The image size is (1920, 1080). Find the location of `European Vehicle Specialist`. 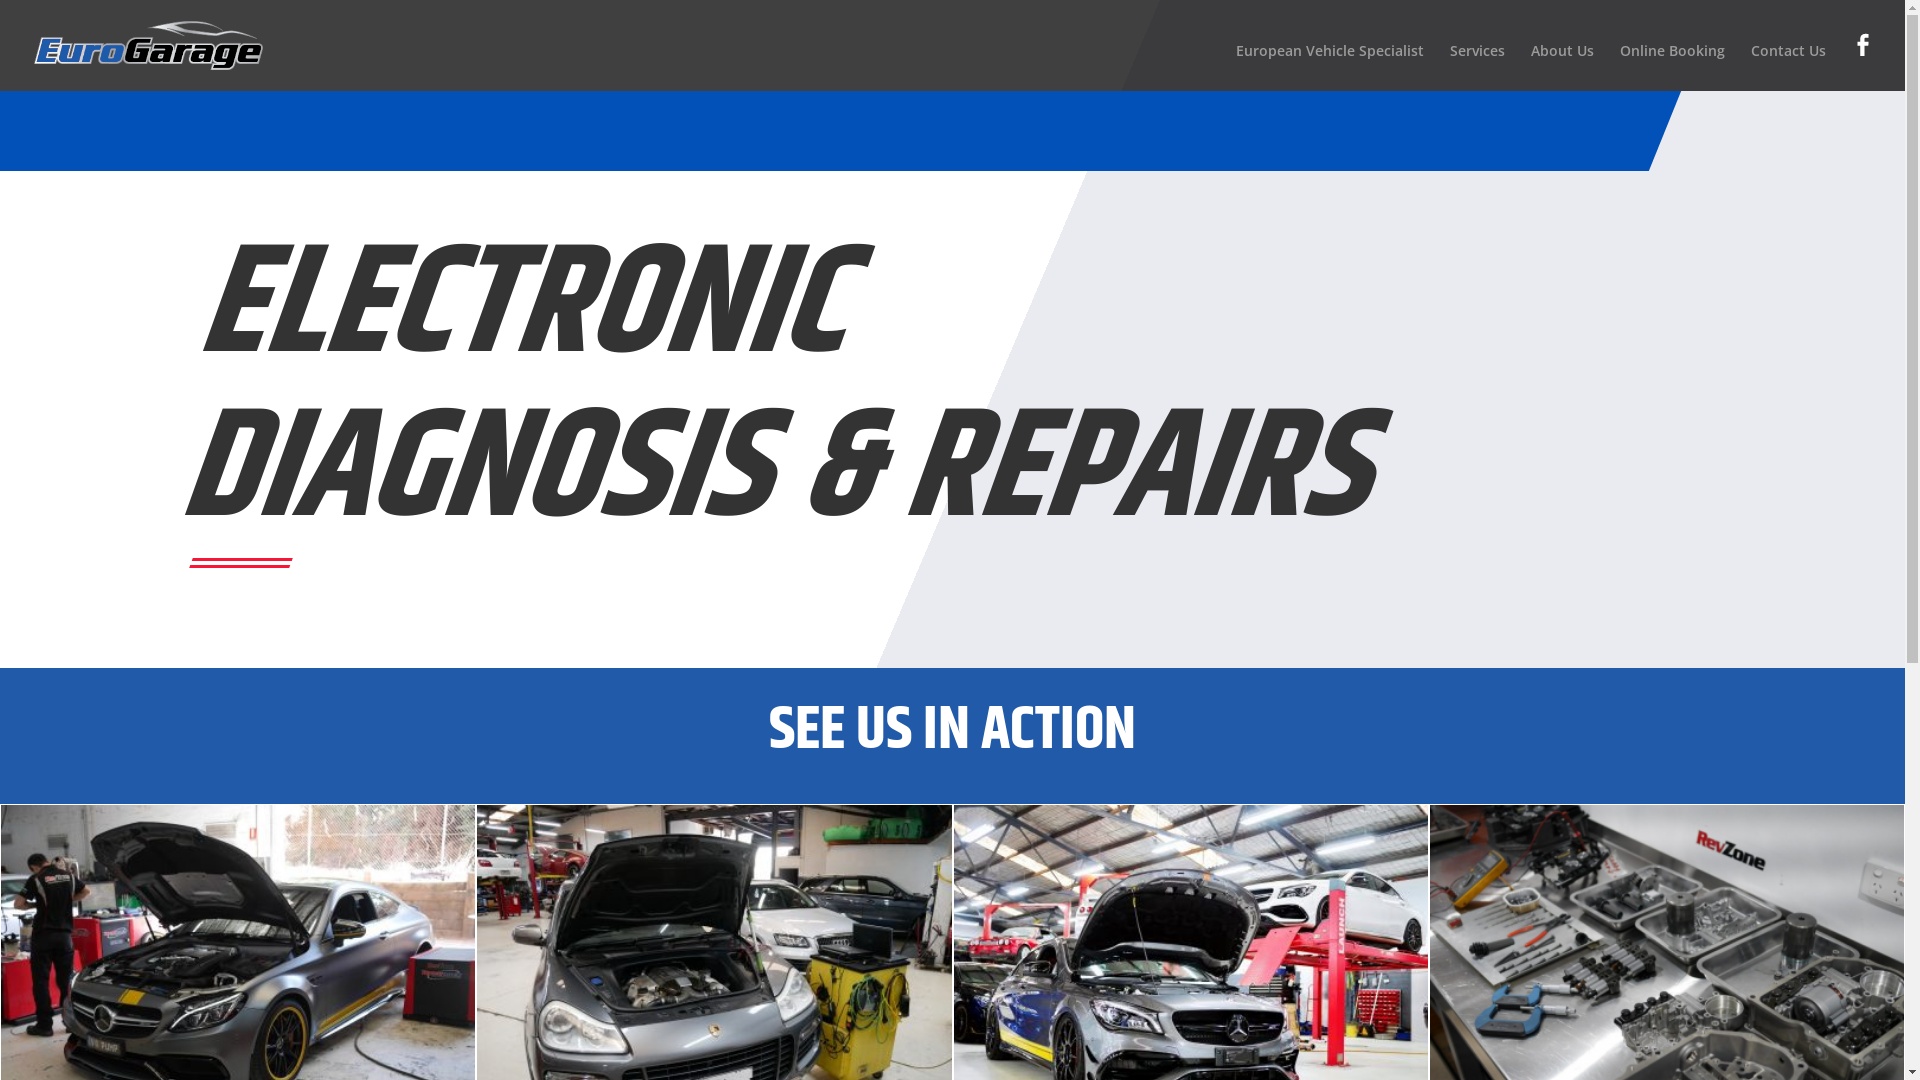

European Vehicle Specialist is located at coordinates (1330, 68).